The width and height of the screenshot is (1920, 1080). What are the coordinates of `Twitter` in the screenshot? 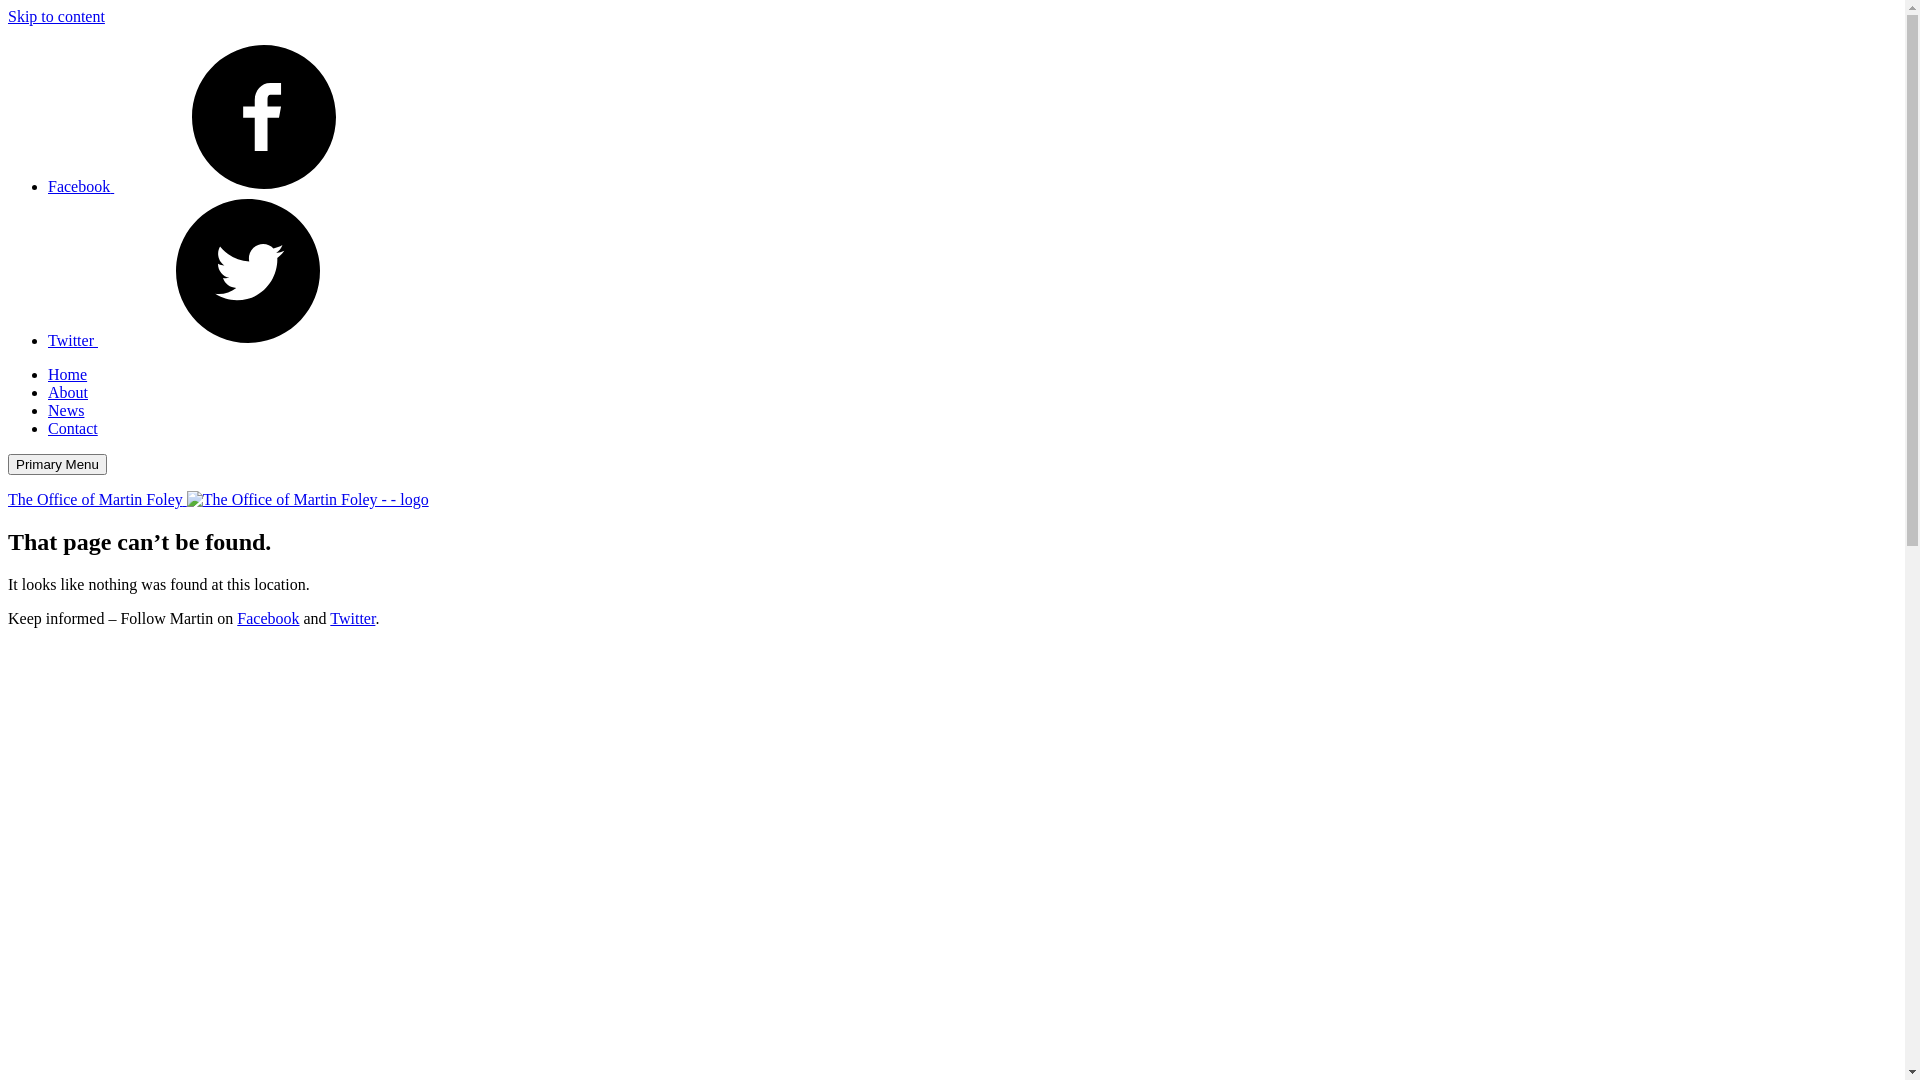 It's located at (352, 618).